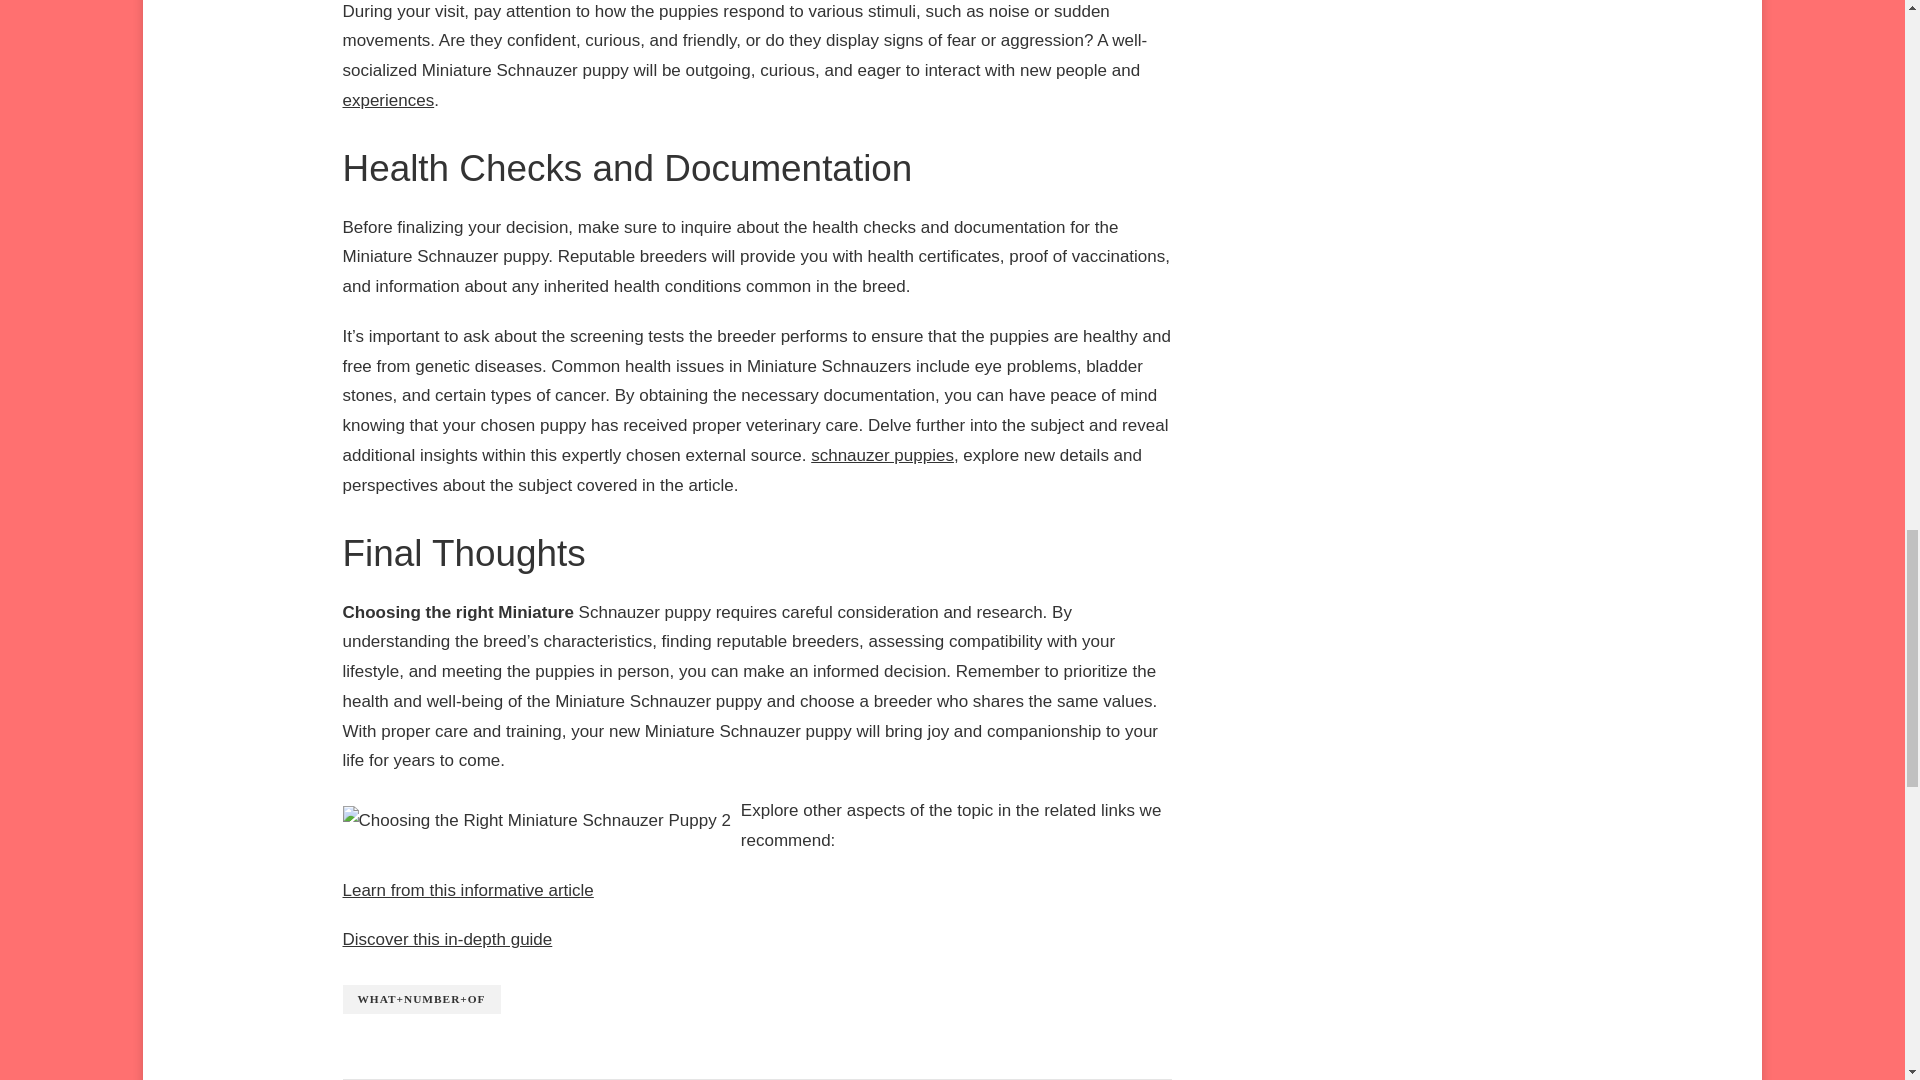  I want to click on schnauzer puppies, so click(882, 456).